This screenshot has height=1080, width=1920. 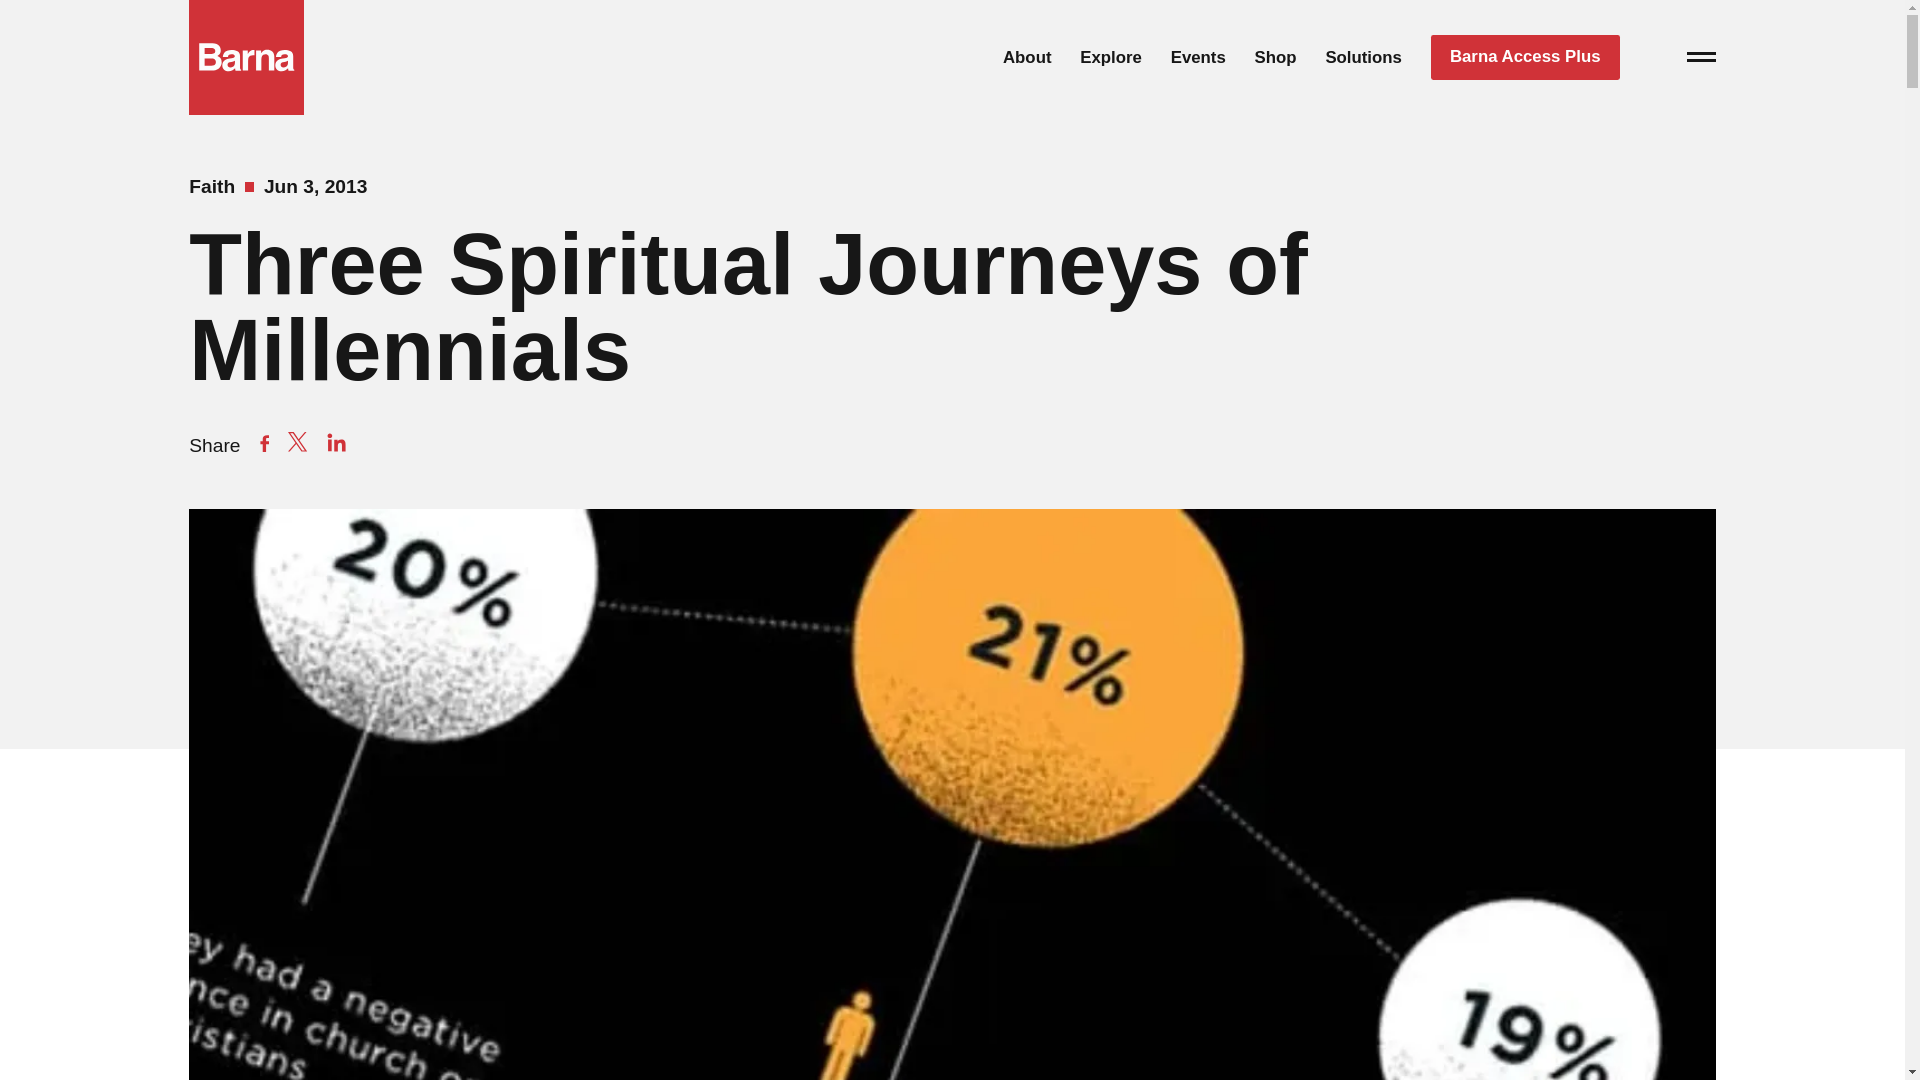 What do you see at coordinates (1362, 56) in the screenshot?
I see `Solutions` at bounding box center [1362, 56].